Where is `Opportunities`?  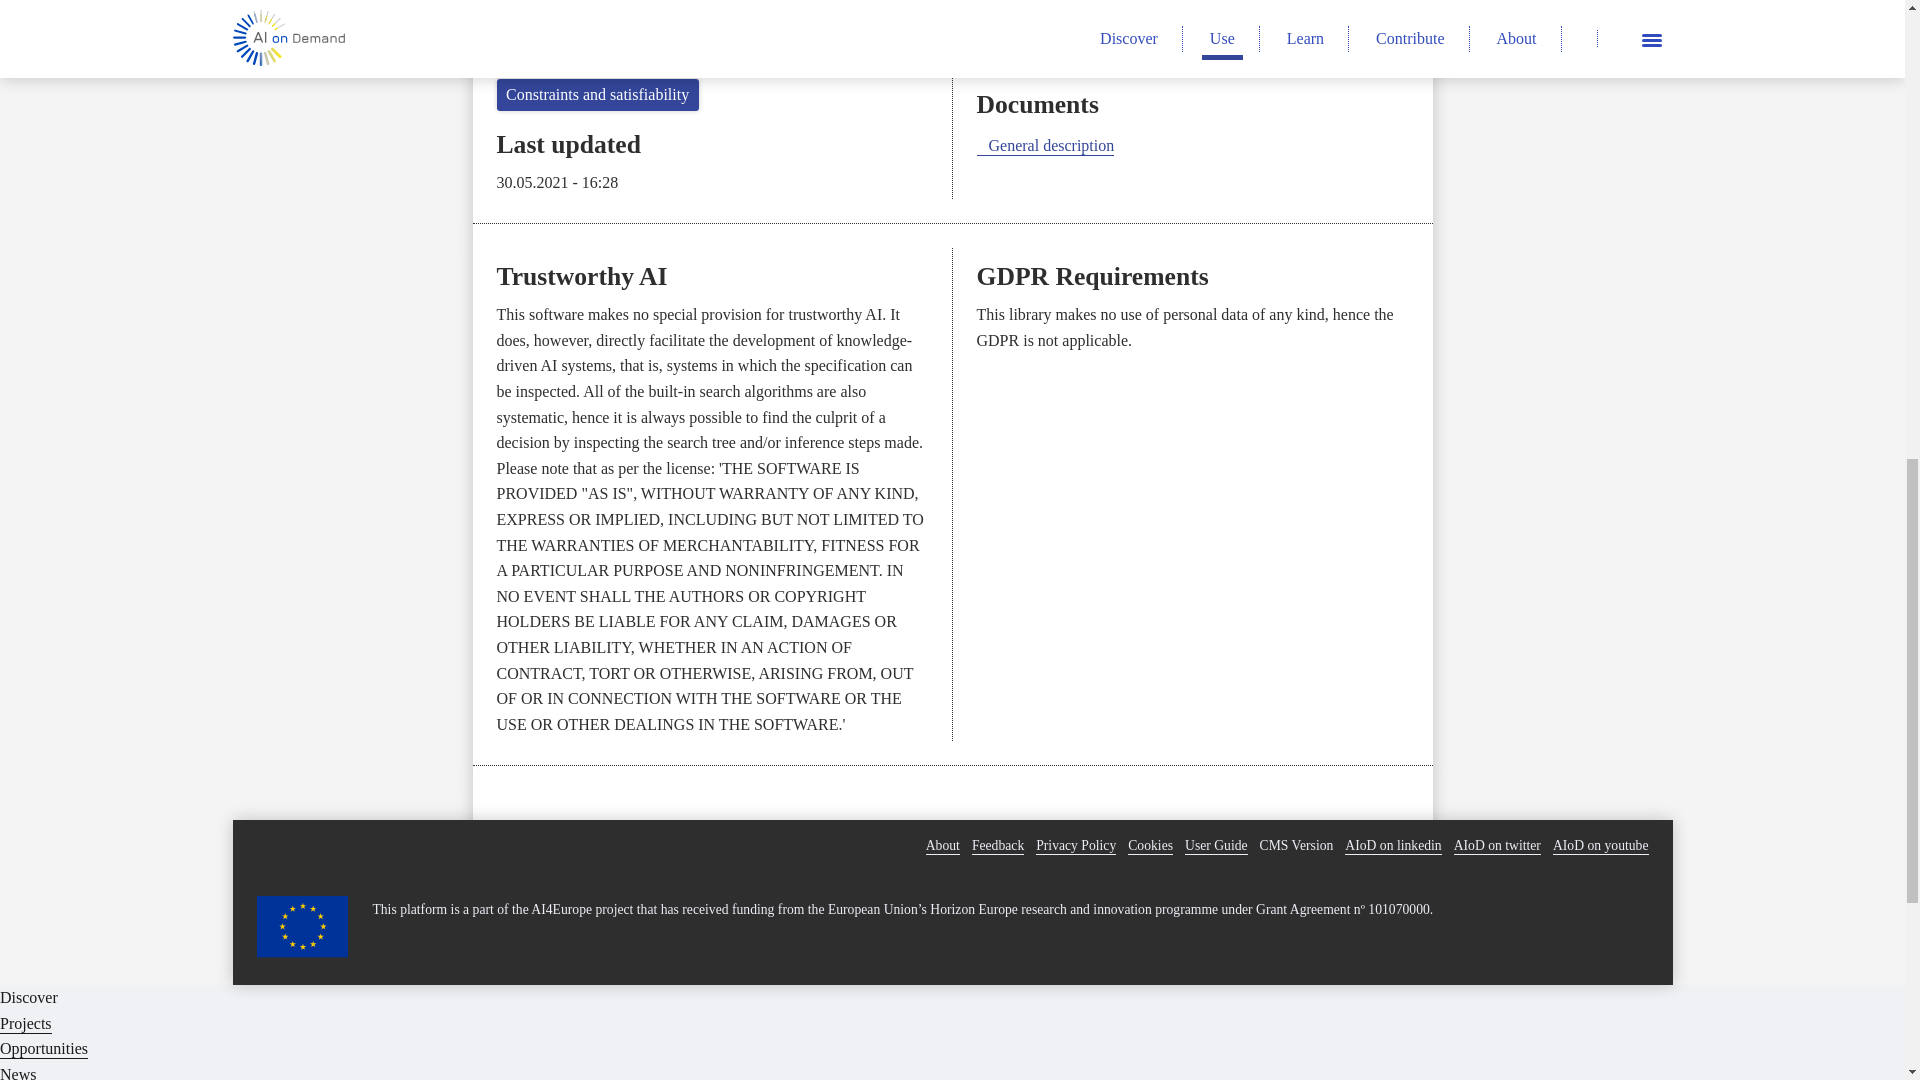
Opportunities is located at coordinates (44, 1050).